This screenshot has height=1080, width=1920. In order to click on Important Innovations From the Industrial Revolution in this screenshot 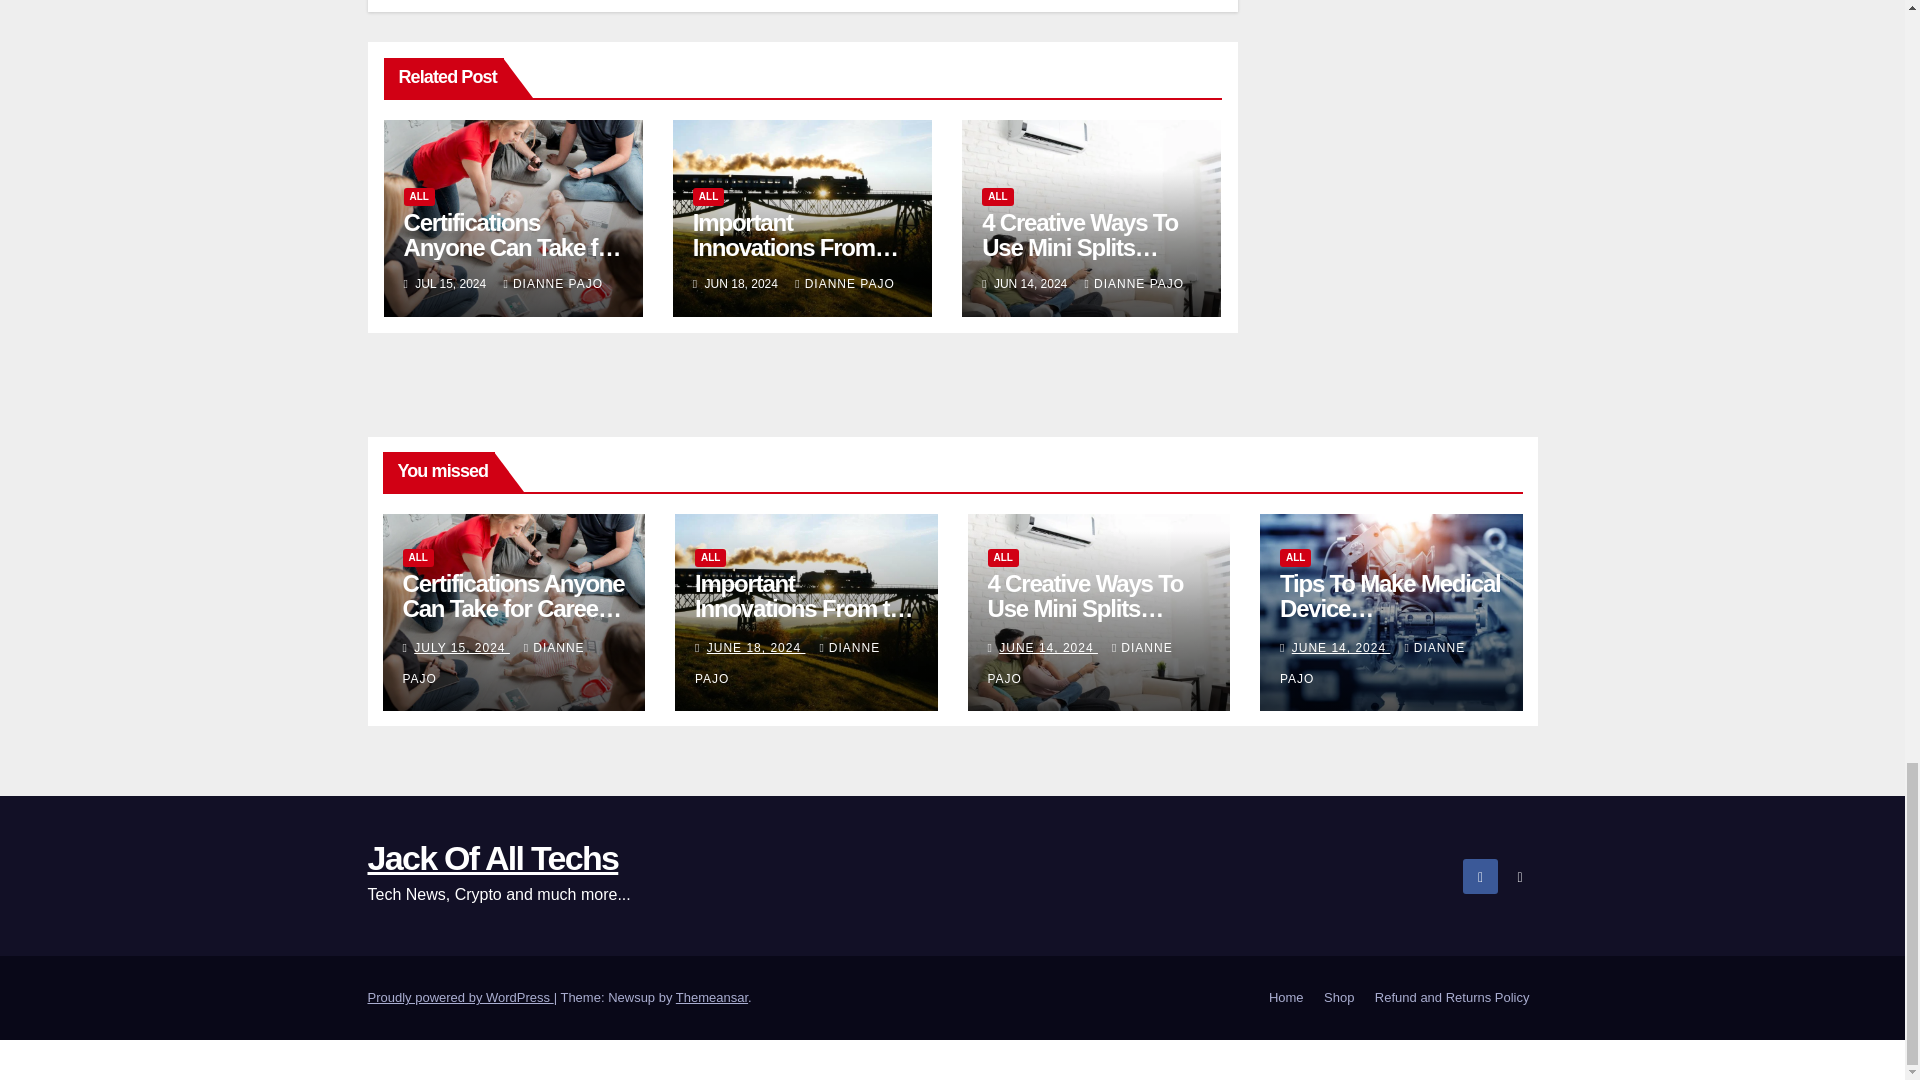, I will do `click(796, 260)`.